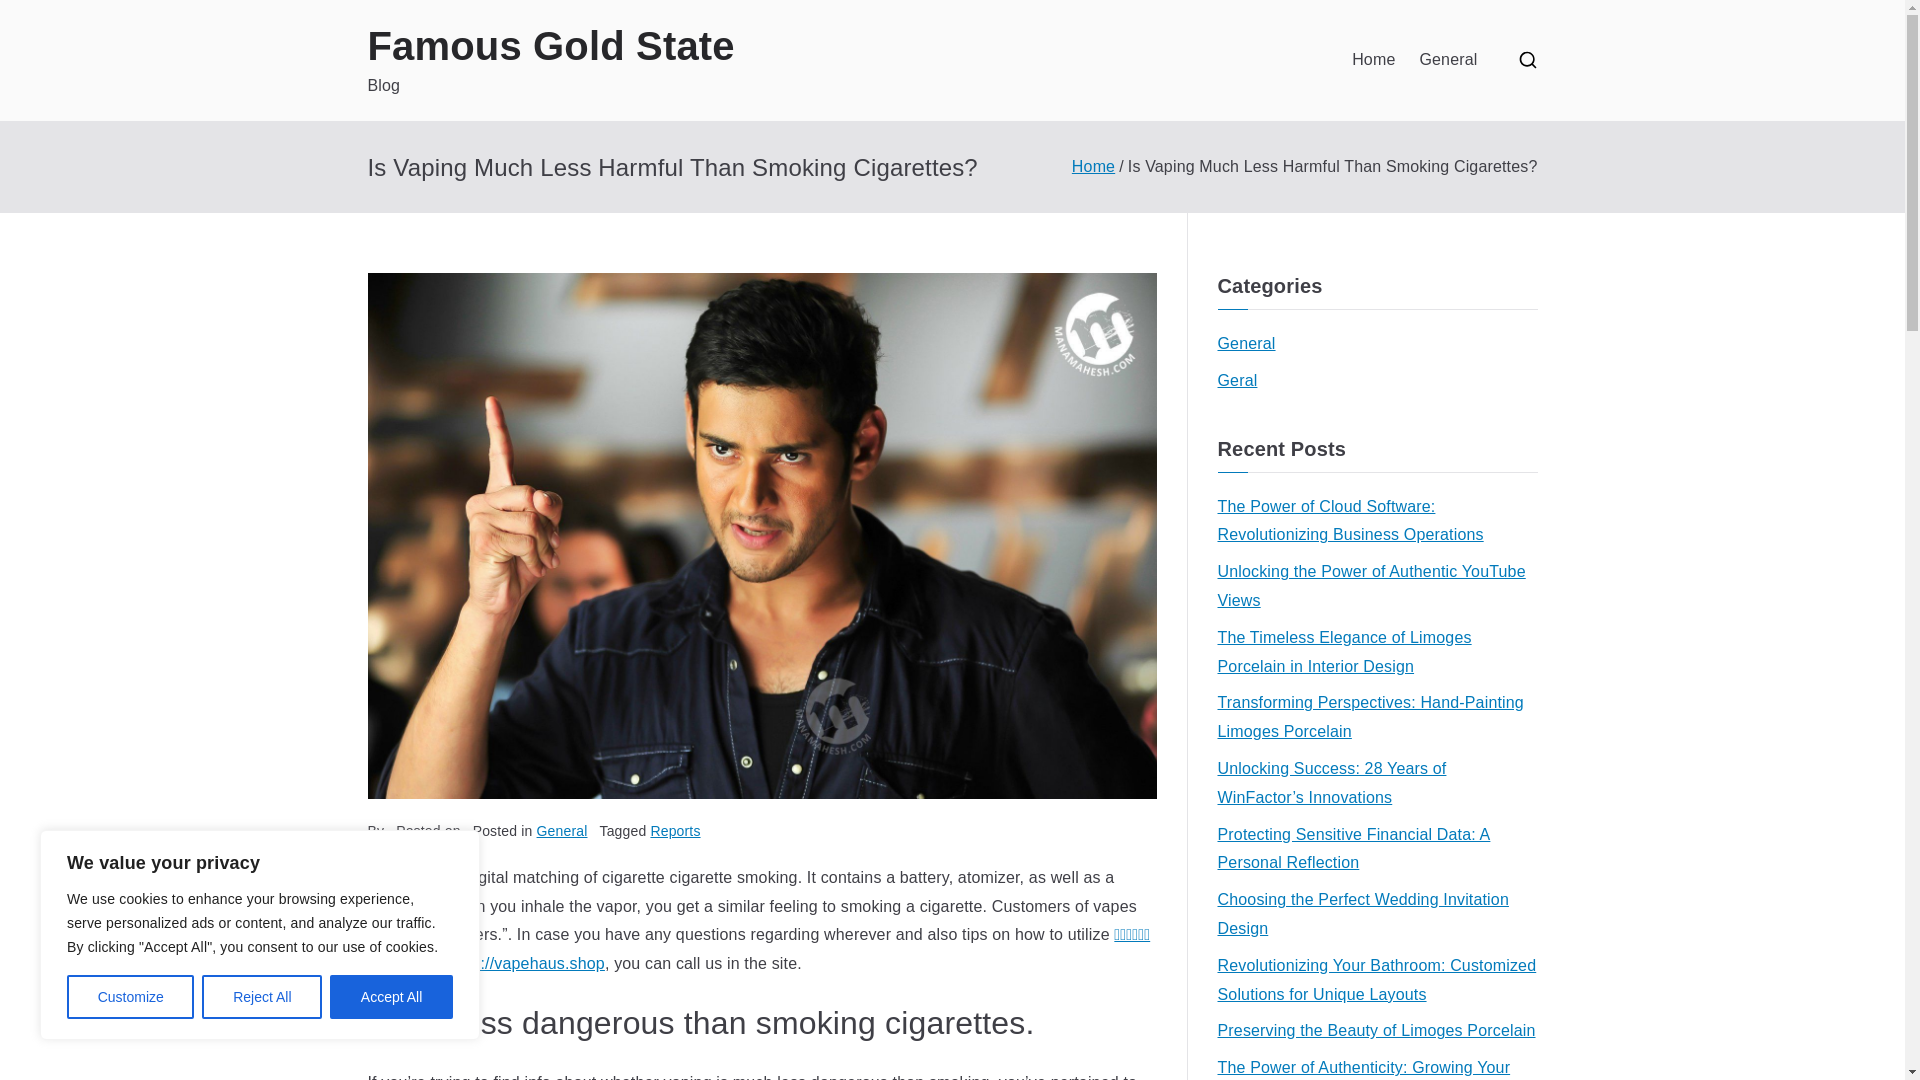 This screenshot has height=1080, width=1920. What do you see at coordinates (1093, 166) in the screenshot?
I see `Home` at bounding box center [1093, 166].